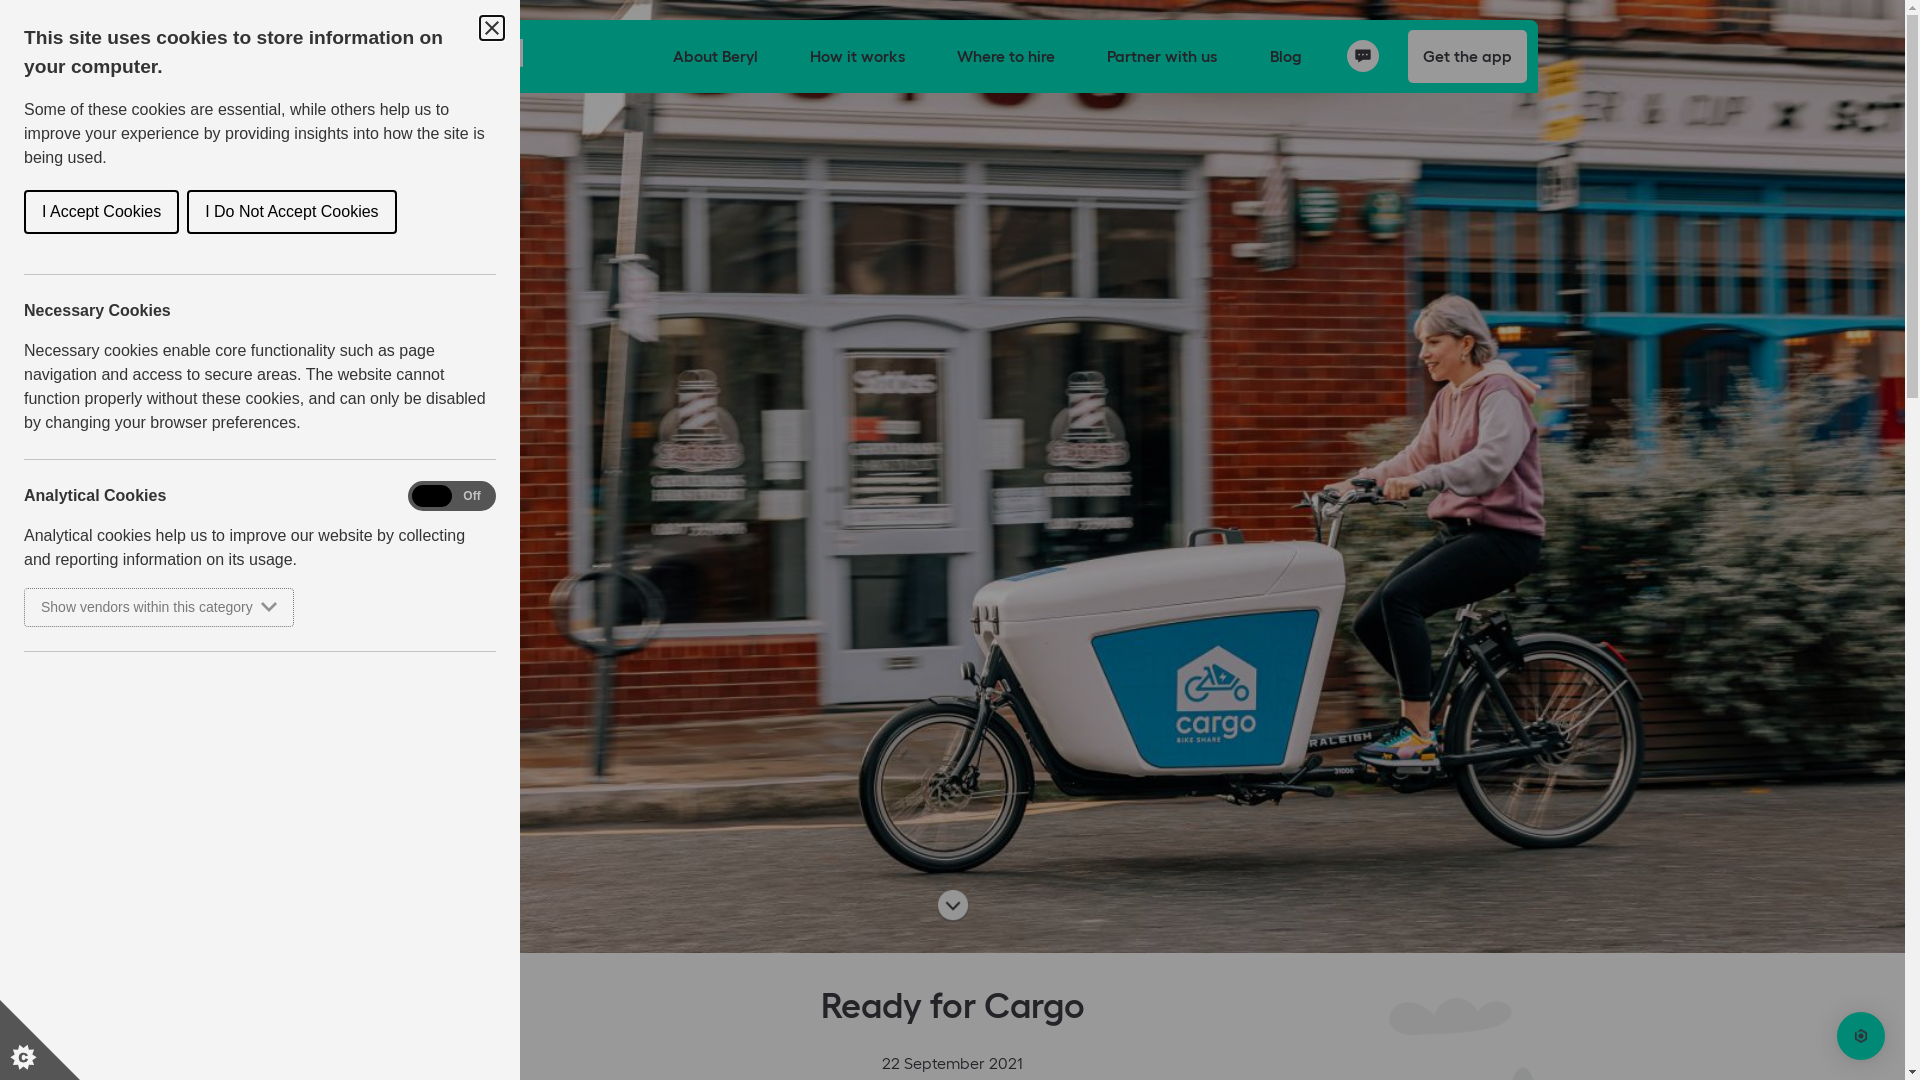  What do you see at coordinates (0, 0) in the screenshot?
I see `Skip to main content` at bounding box center [0, 0].